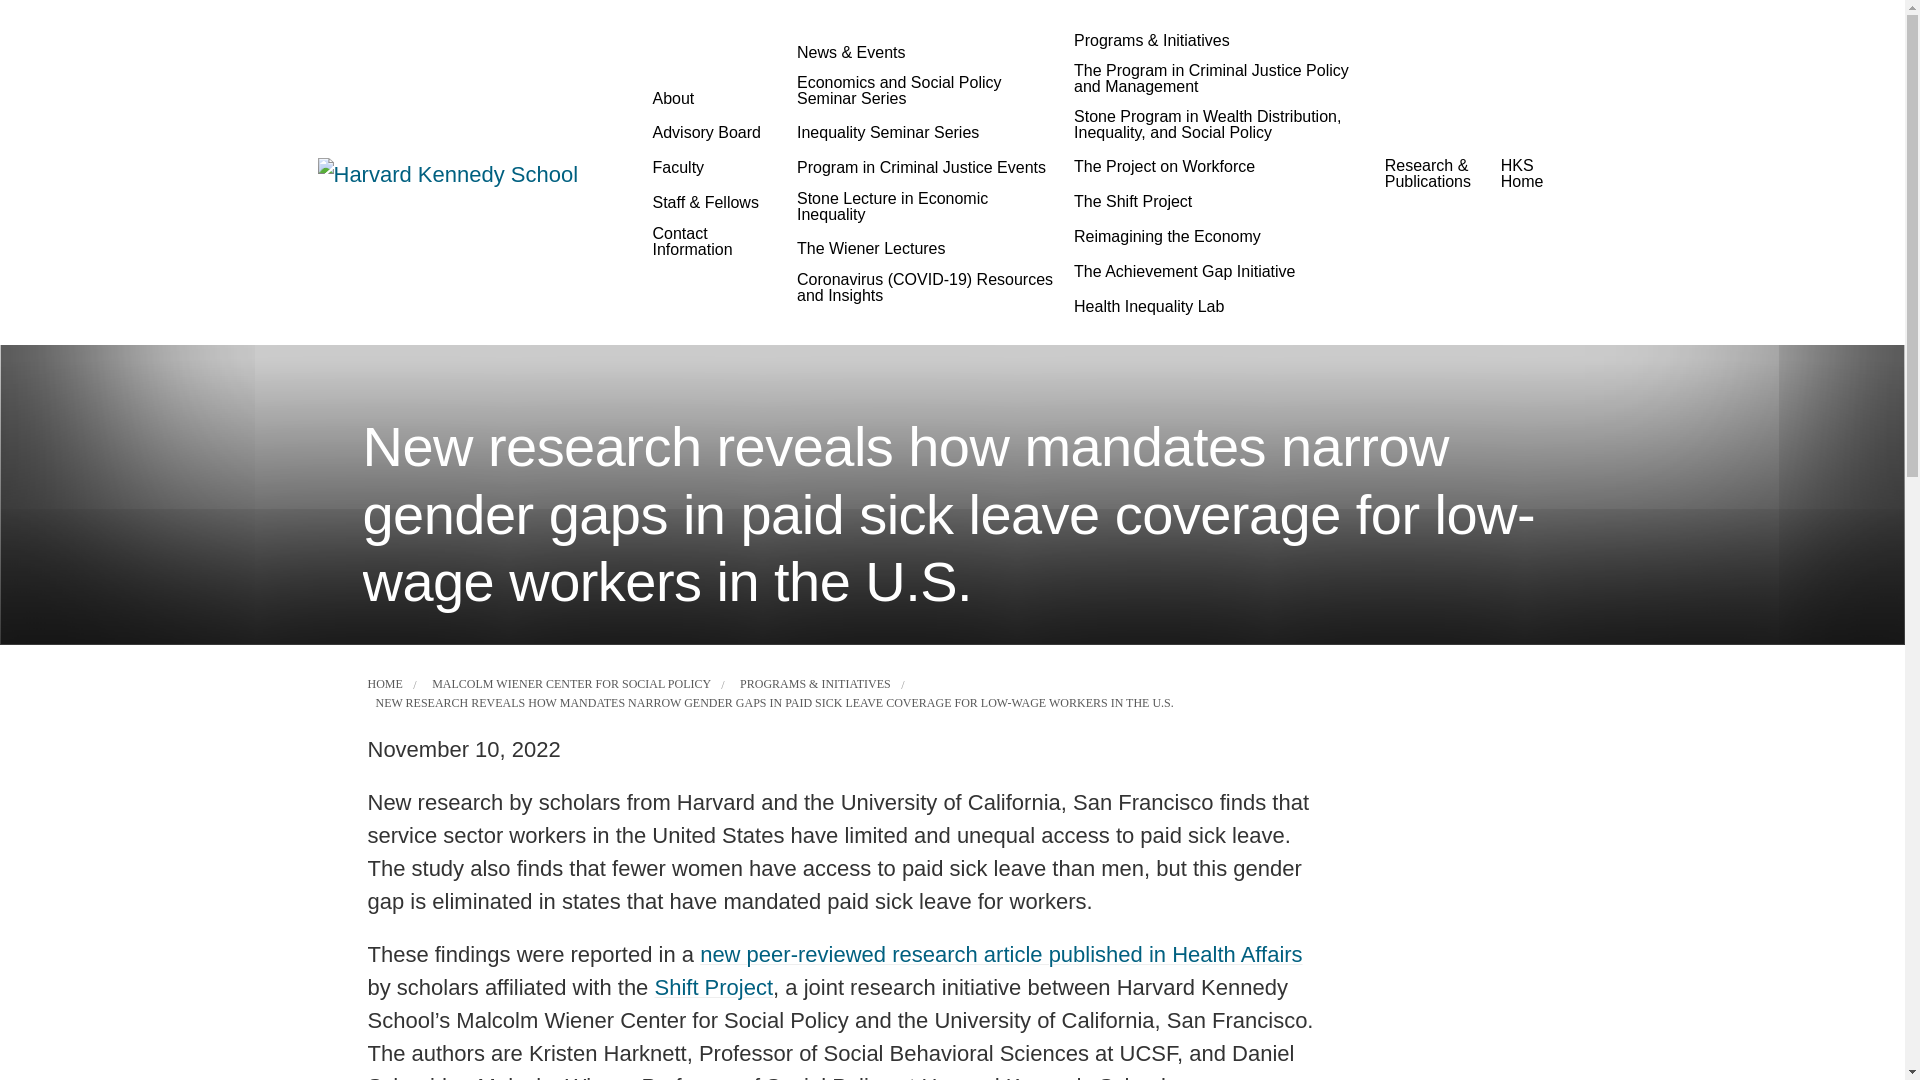 The height and width of the screenshot is (1080, 1920). What do you see at coordinates (925, 206) in the screenshot?
I see `Stone Lecture in Economic Inequality` at bounding box center [925, 206].